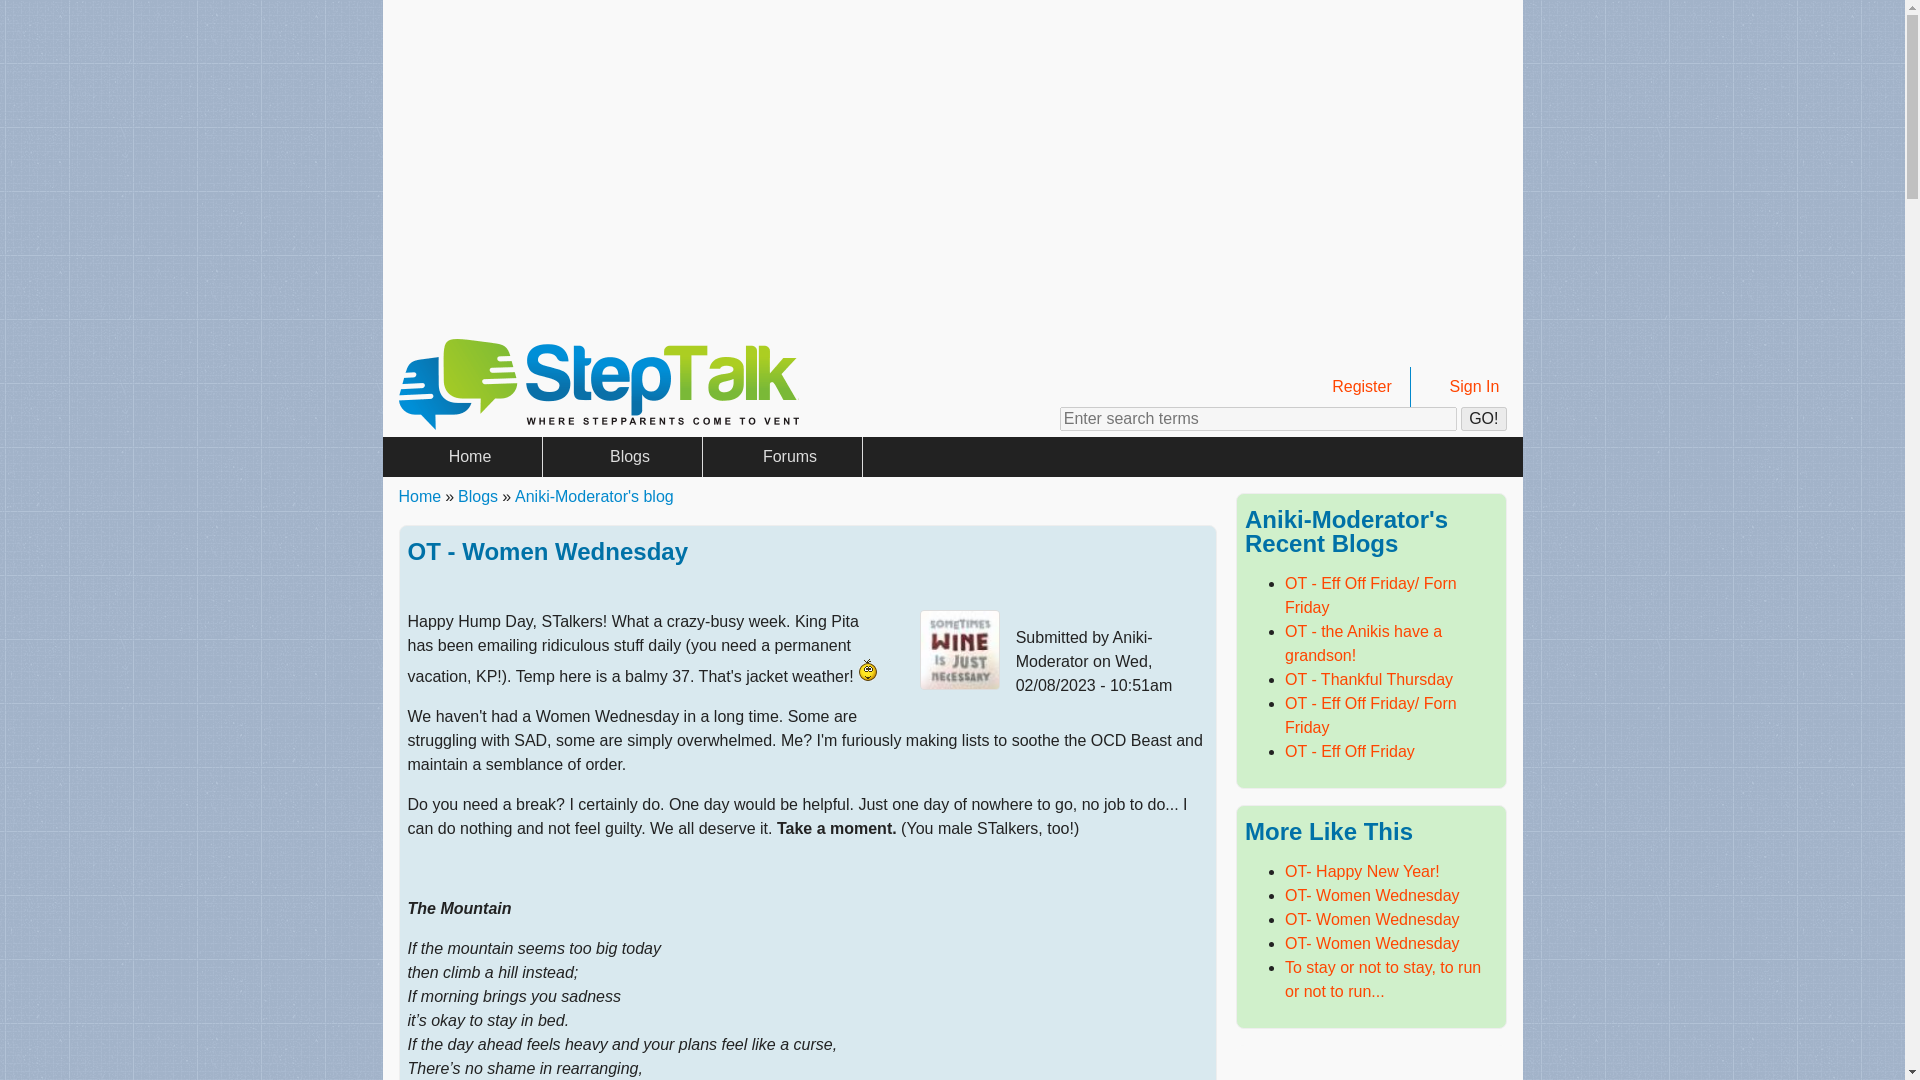  What do you see at coordinates (462, 457) in the screenshot?
I see `Home` at bounding box center [462, 457].